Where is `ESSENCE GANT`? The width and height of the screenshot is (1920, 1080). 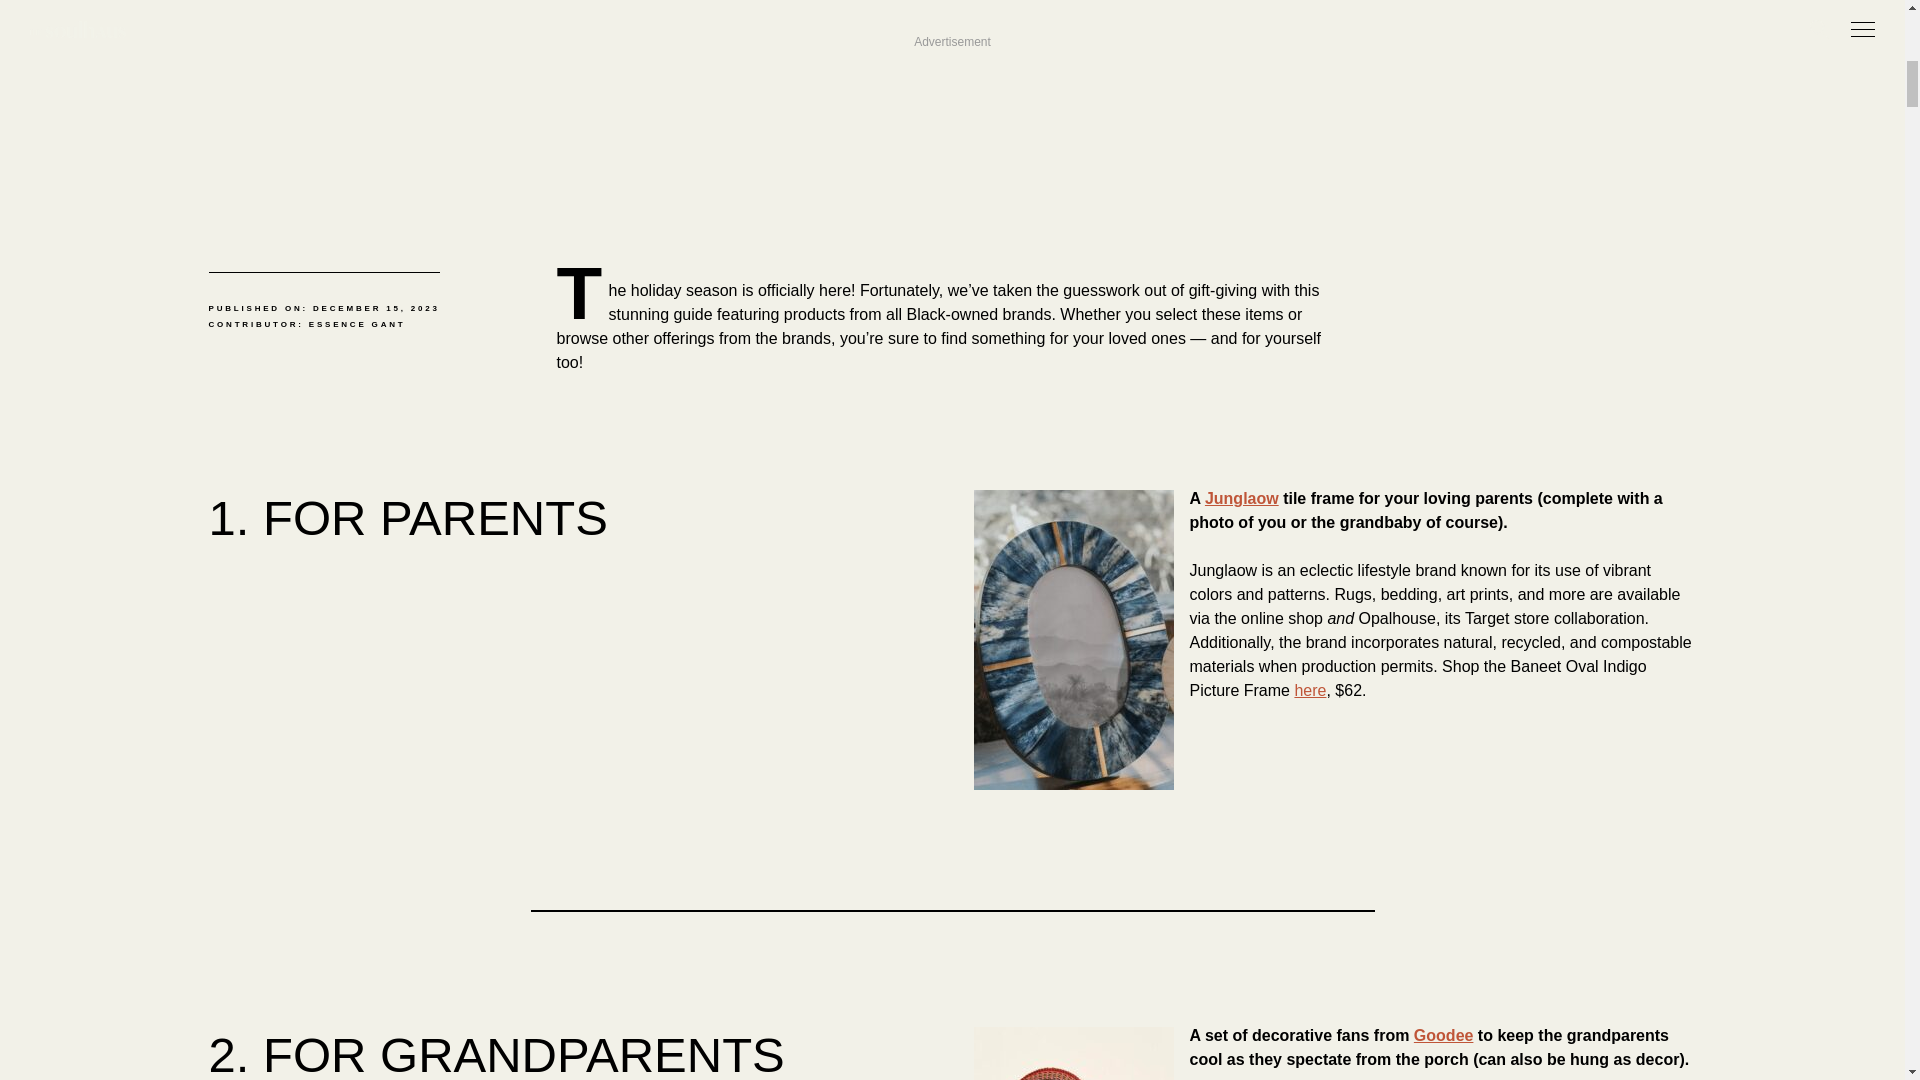
ESSENCE GANT is located at coordinates (357, 324).